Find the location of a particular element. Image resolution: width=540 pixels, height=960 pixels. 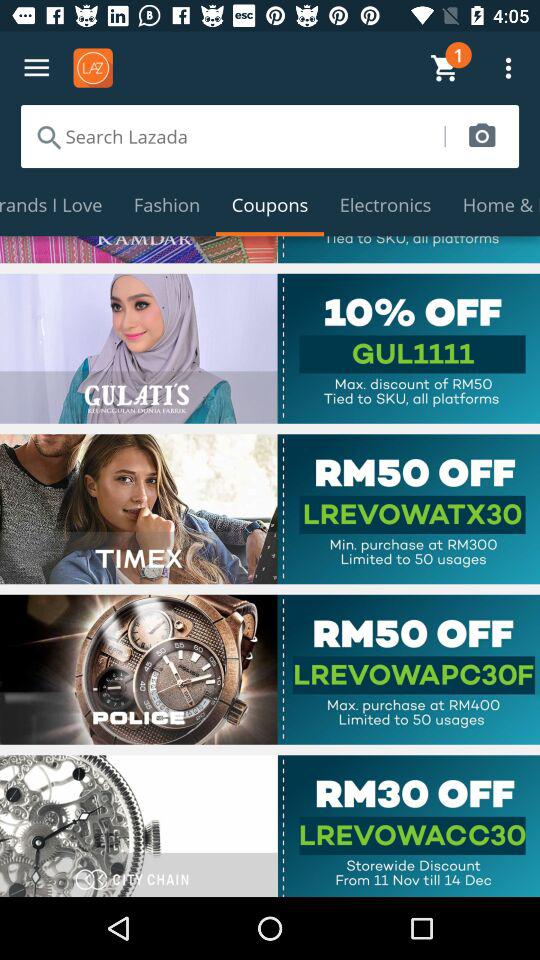

open more options is located at coordinates (36, 68).